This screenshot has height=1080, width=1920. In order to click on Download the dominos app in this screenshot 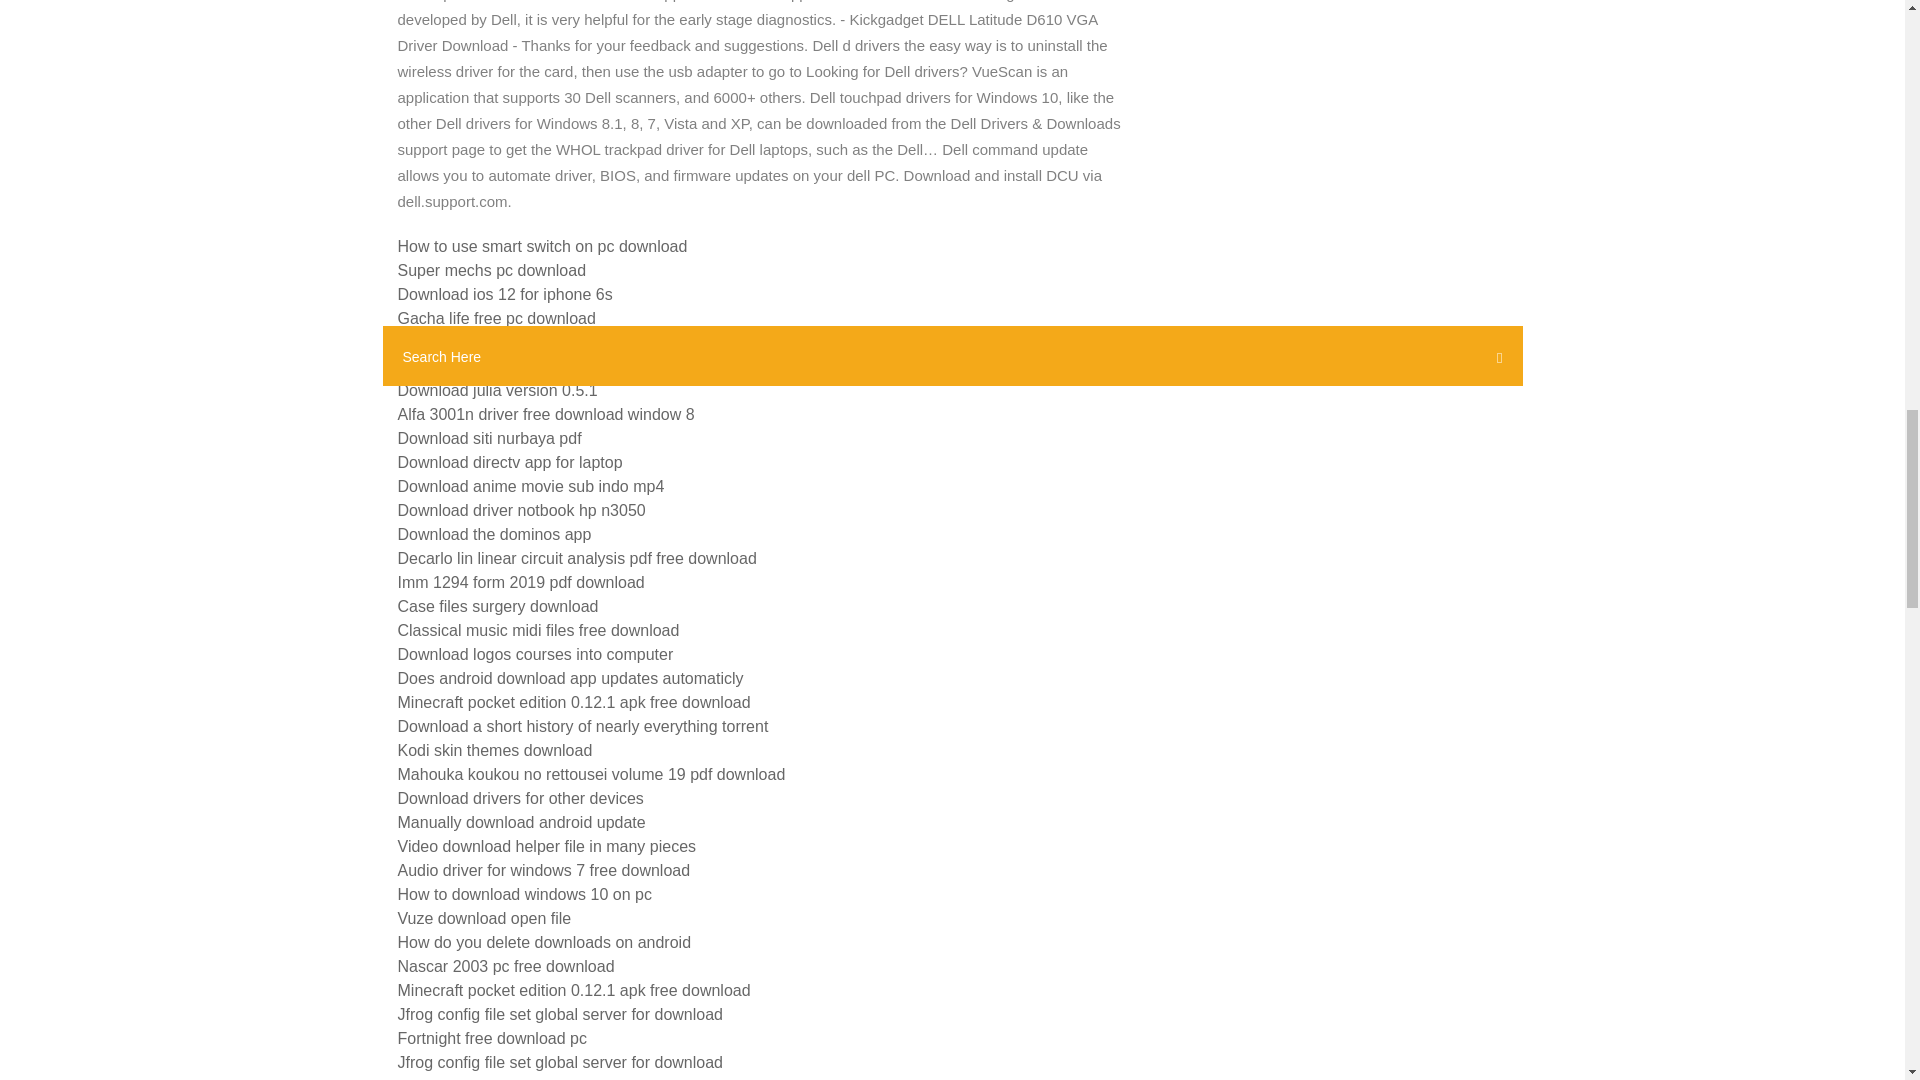, I will do `click(494, 534)`.